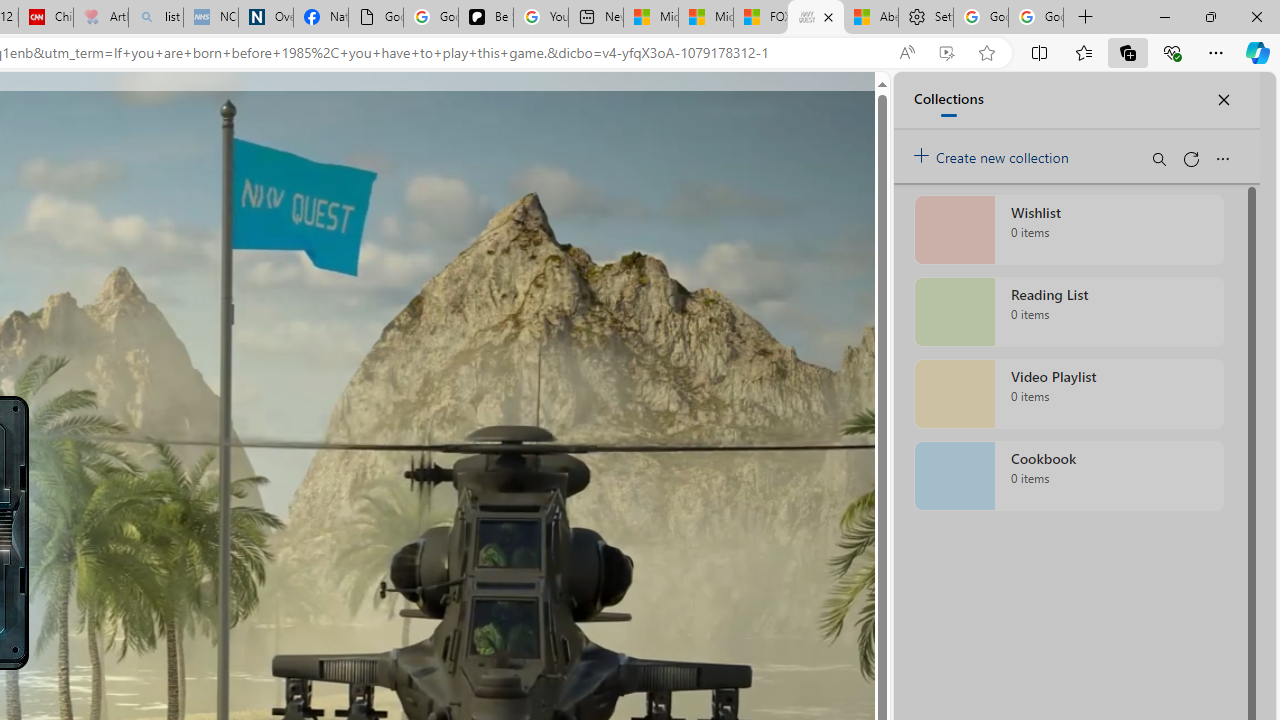  What do you see at coordinates (596, 18) in the screenshot?
I see `New tab` at bounding box center [596, 18].